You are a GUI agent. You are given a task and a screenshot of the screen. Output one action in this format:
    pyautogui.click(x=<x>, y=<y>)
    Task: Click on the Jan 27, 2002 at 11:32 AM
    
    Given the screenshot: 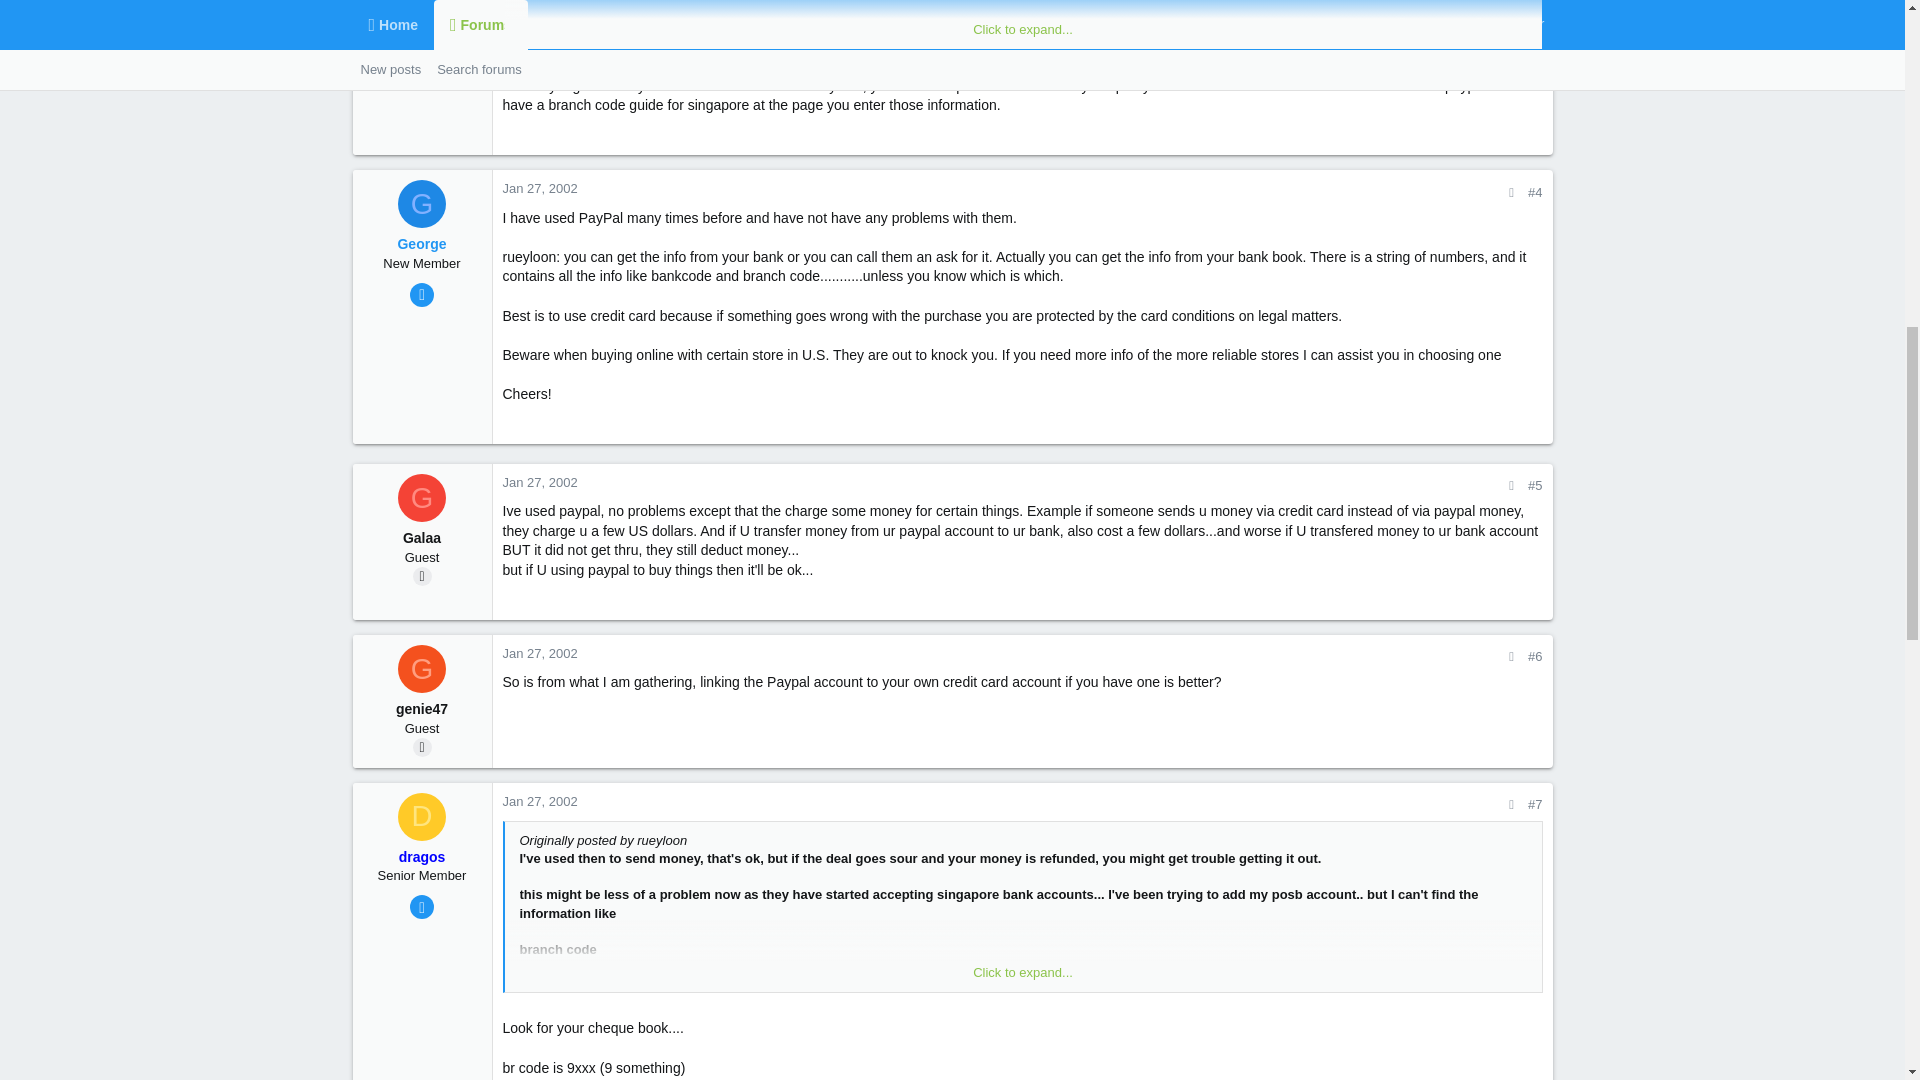 What is the action you would take?
    pyautogui.click(x=539, y=482)
    